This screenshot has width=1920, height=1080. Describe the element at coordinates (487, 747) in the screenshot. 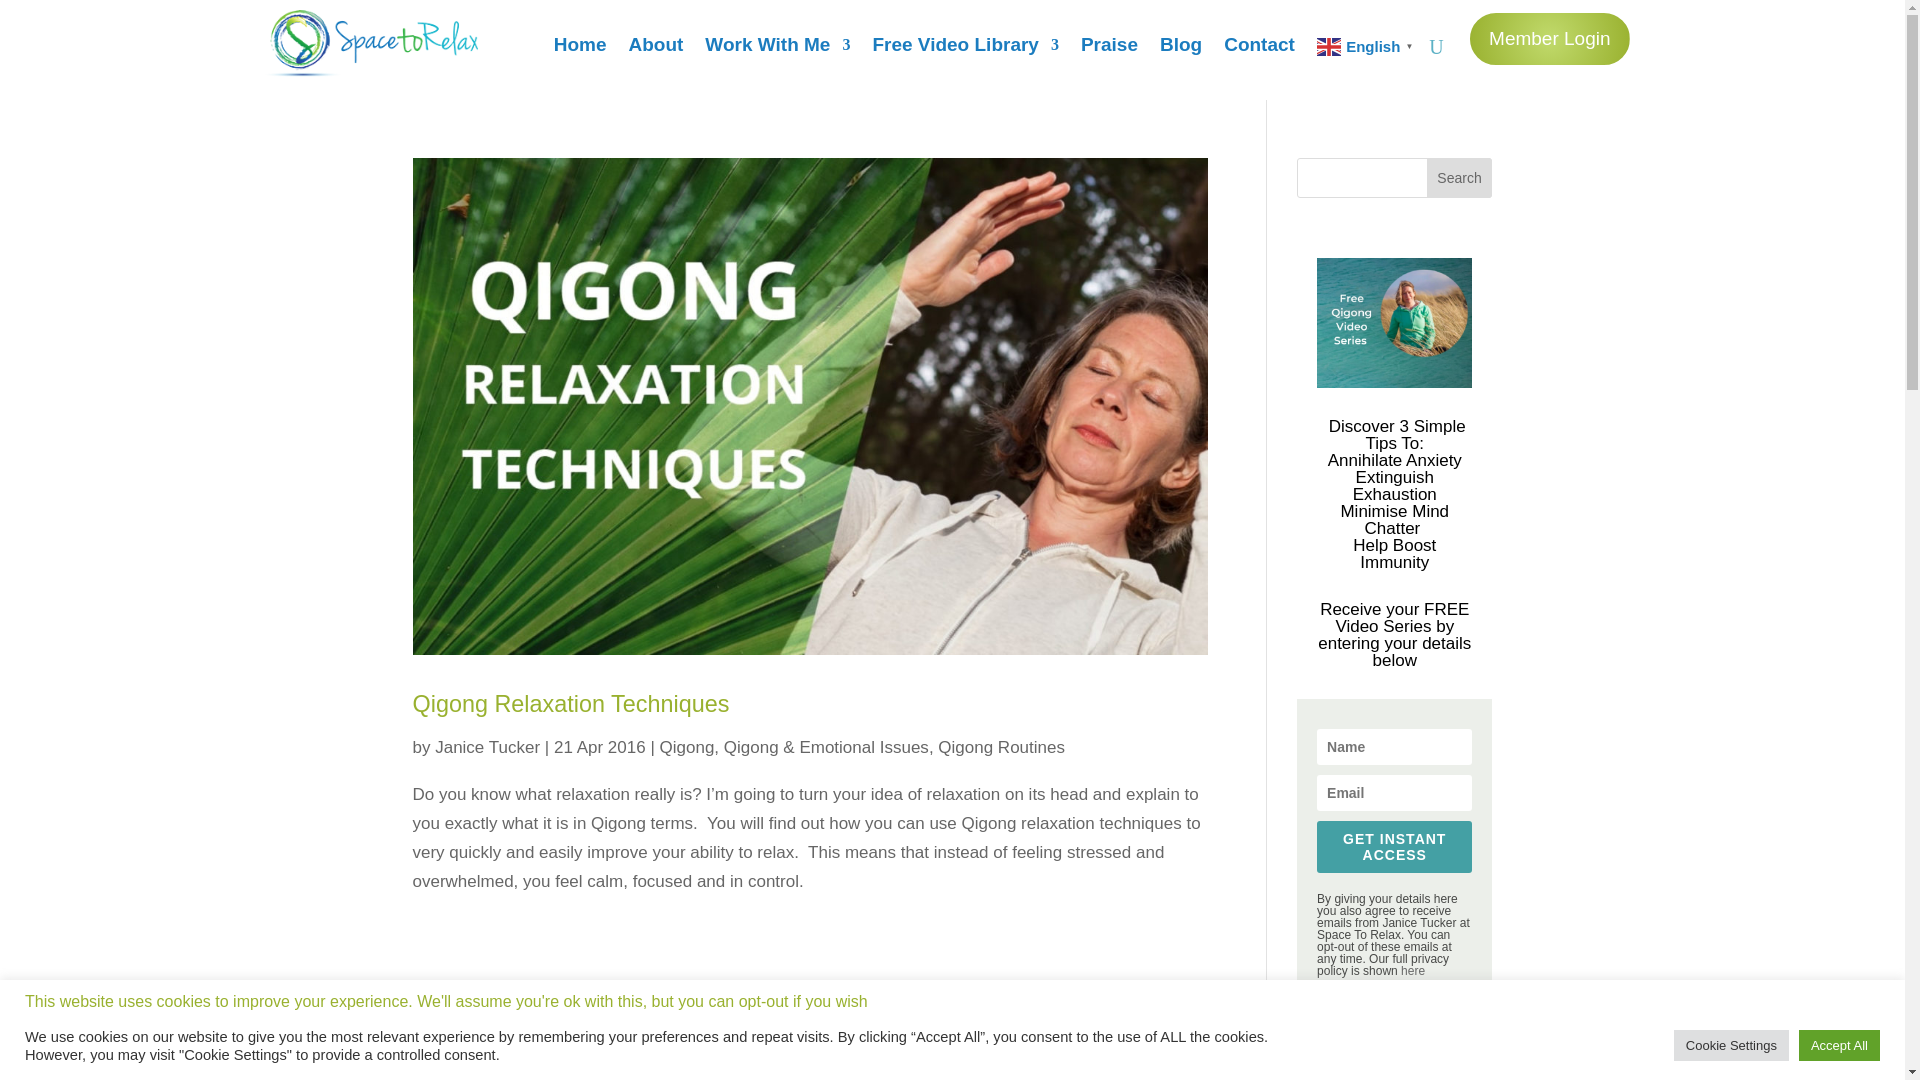

I see `Posts by Janice Tucker` at that location.